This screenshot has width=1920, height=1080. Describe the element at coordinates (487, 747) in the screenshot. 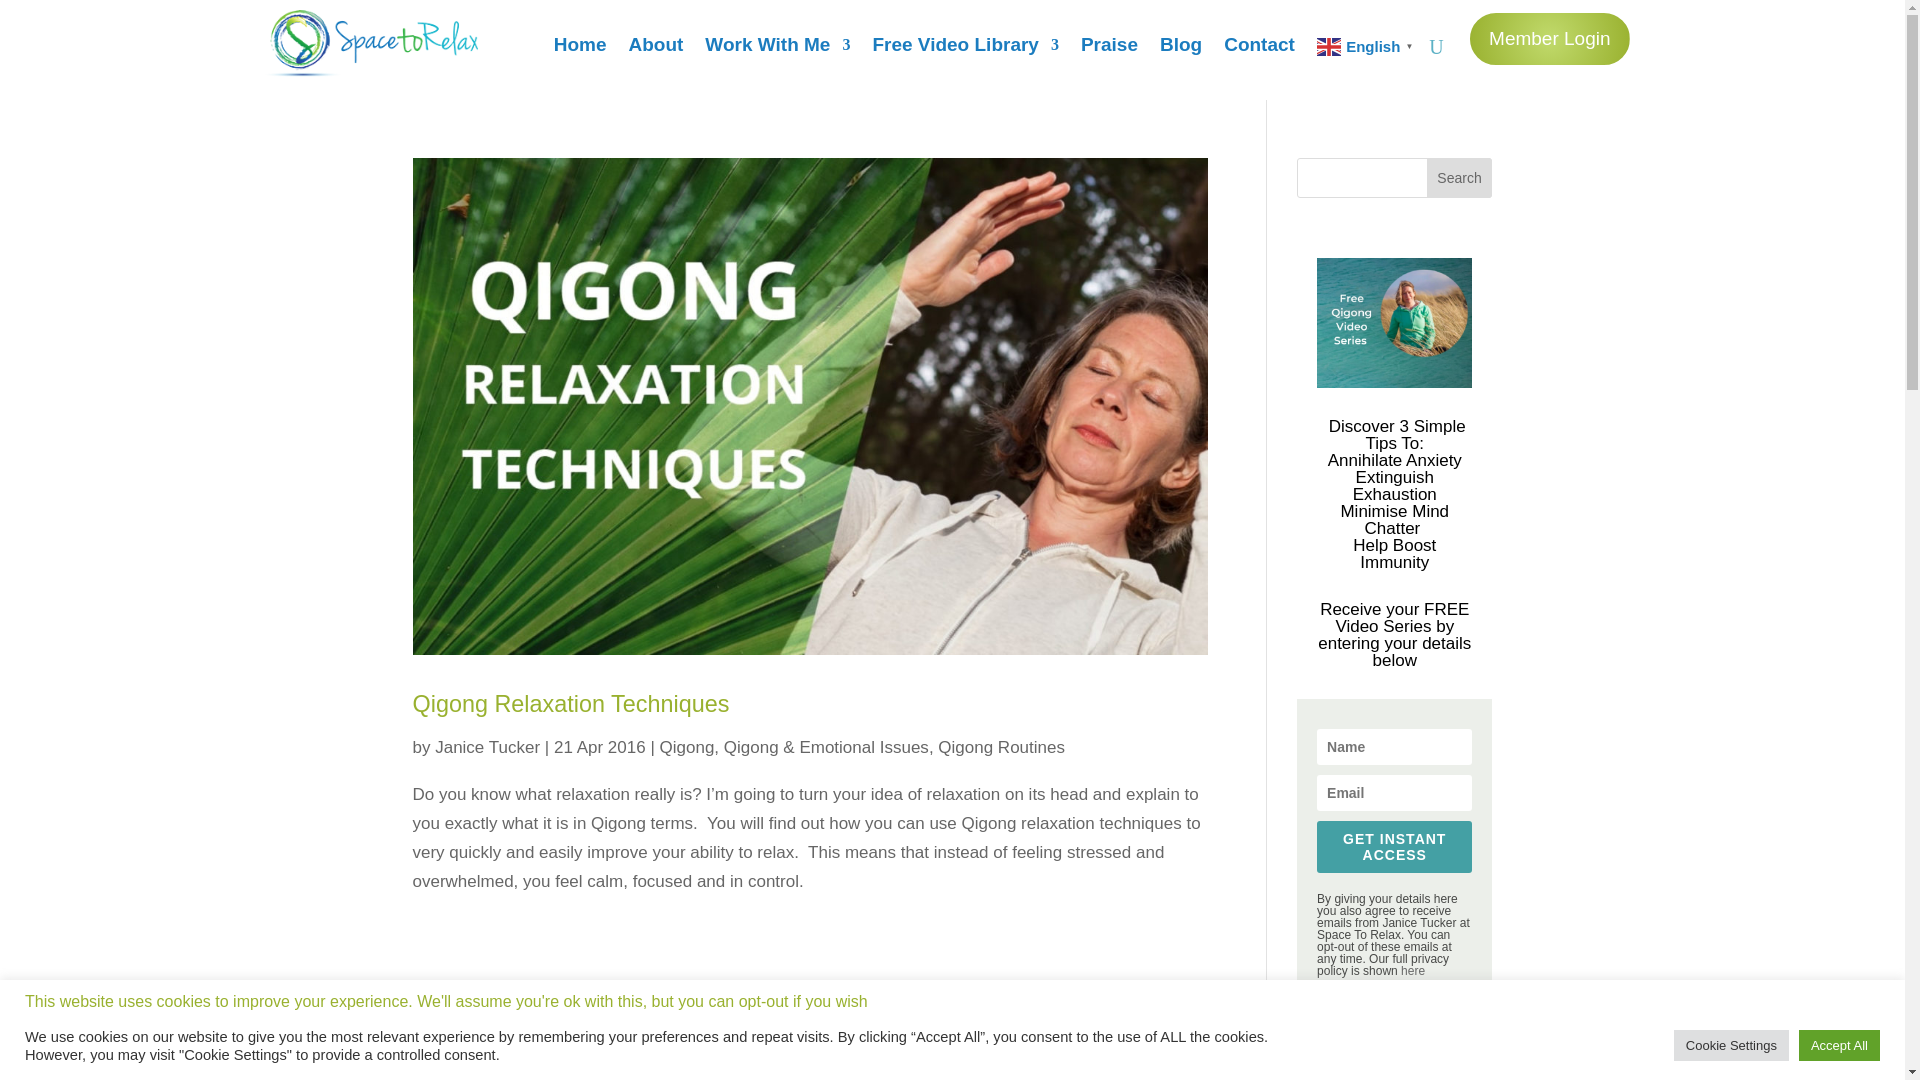

I see `Posts by Janice Tucker` at that location.